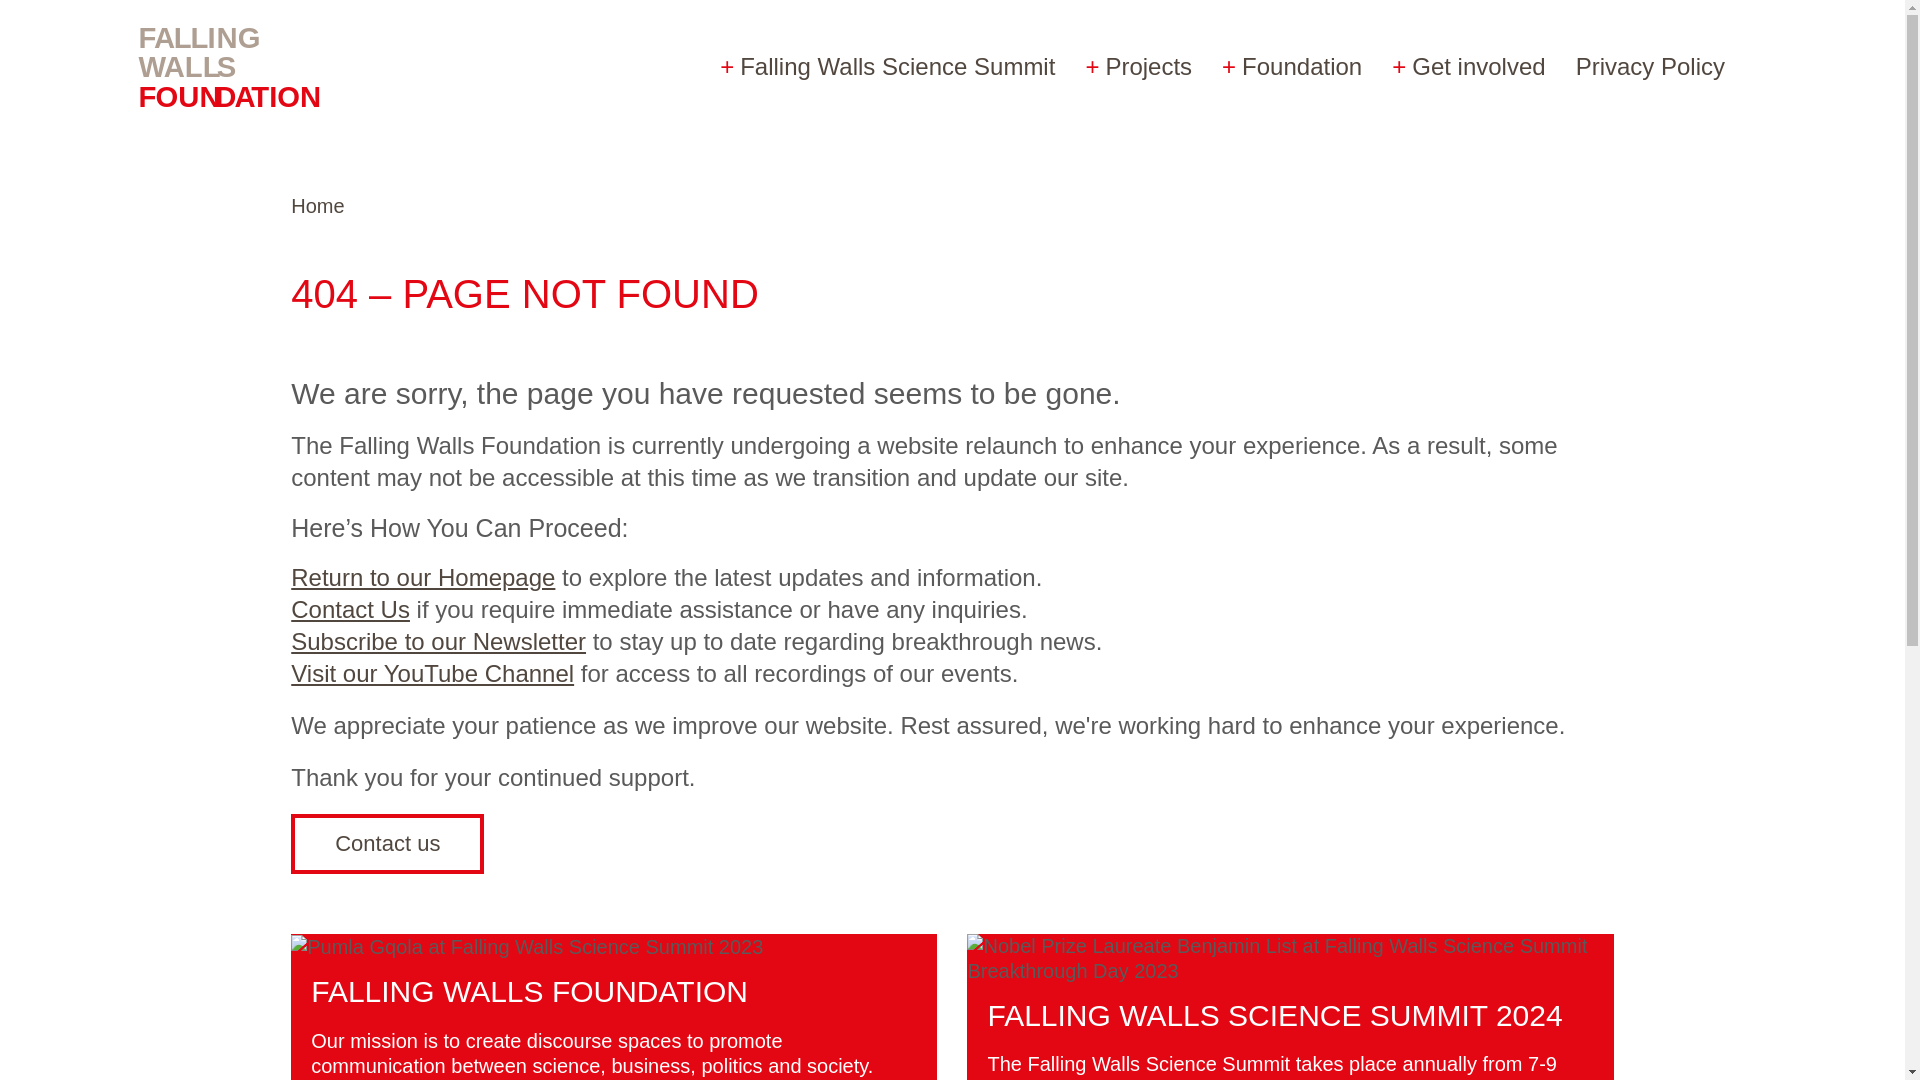  I want to click on Visit our YouTube Channel, so click(432, 672).